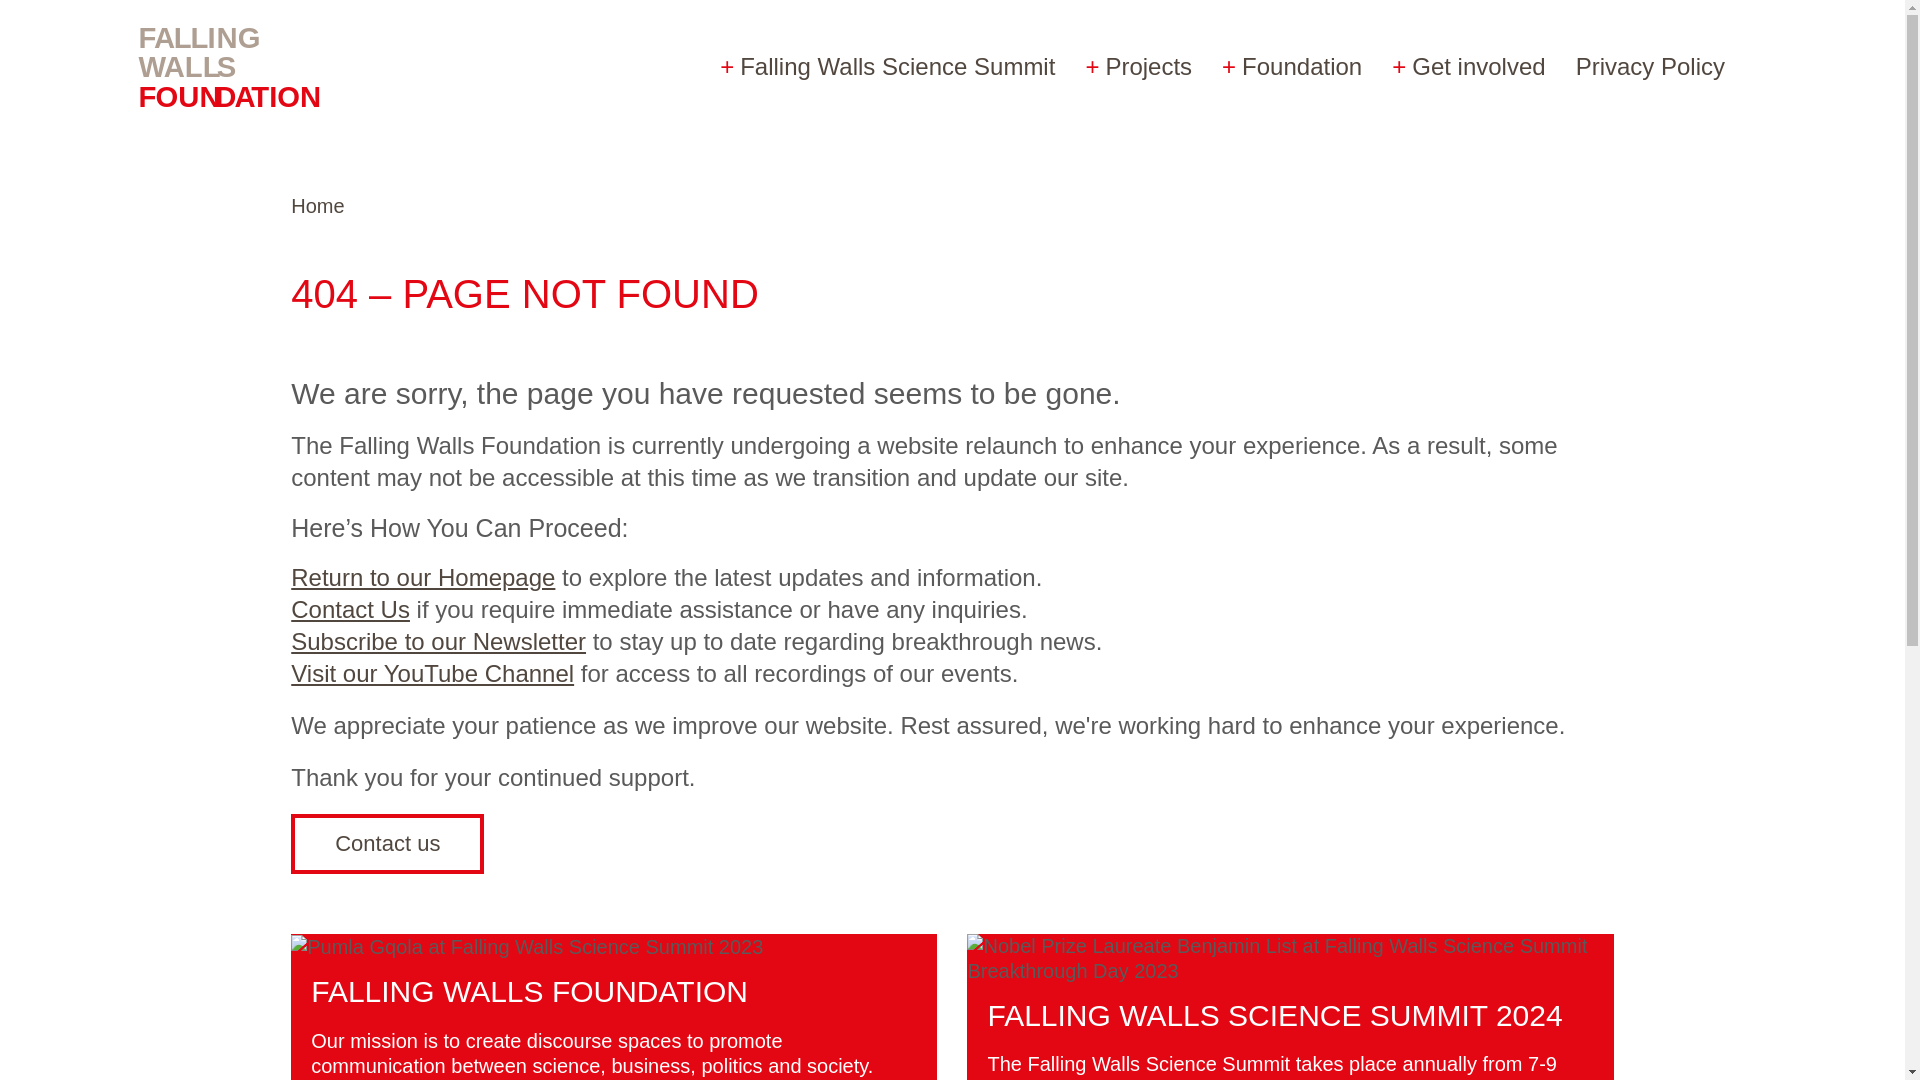  I want to click on Visit our YouTube Channel, so click(432, 672).